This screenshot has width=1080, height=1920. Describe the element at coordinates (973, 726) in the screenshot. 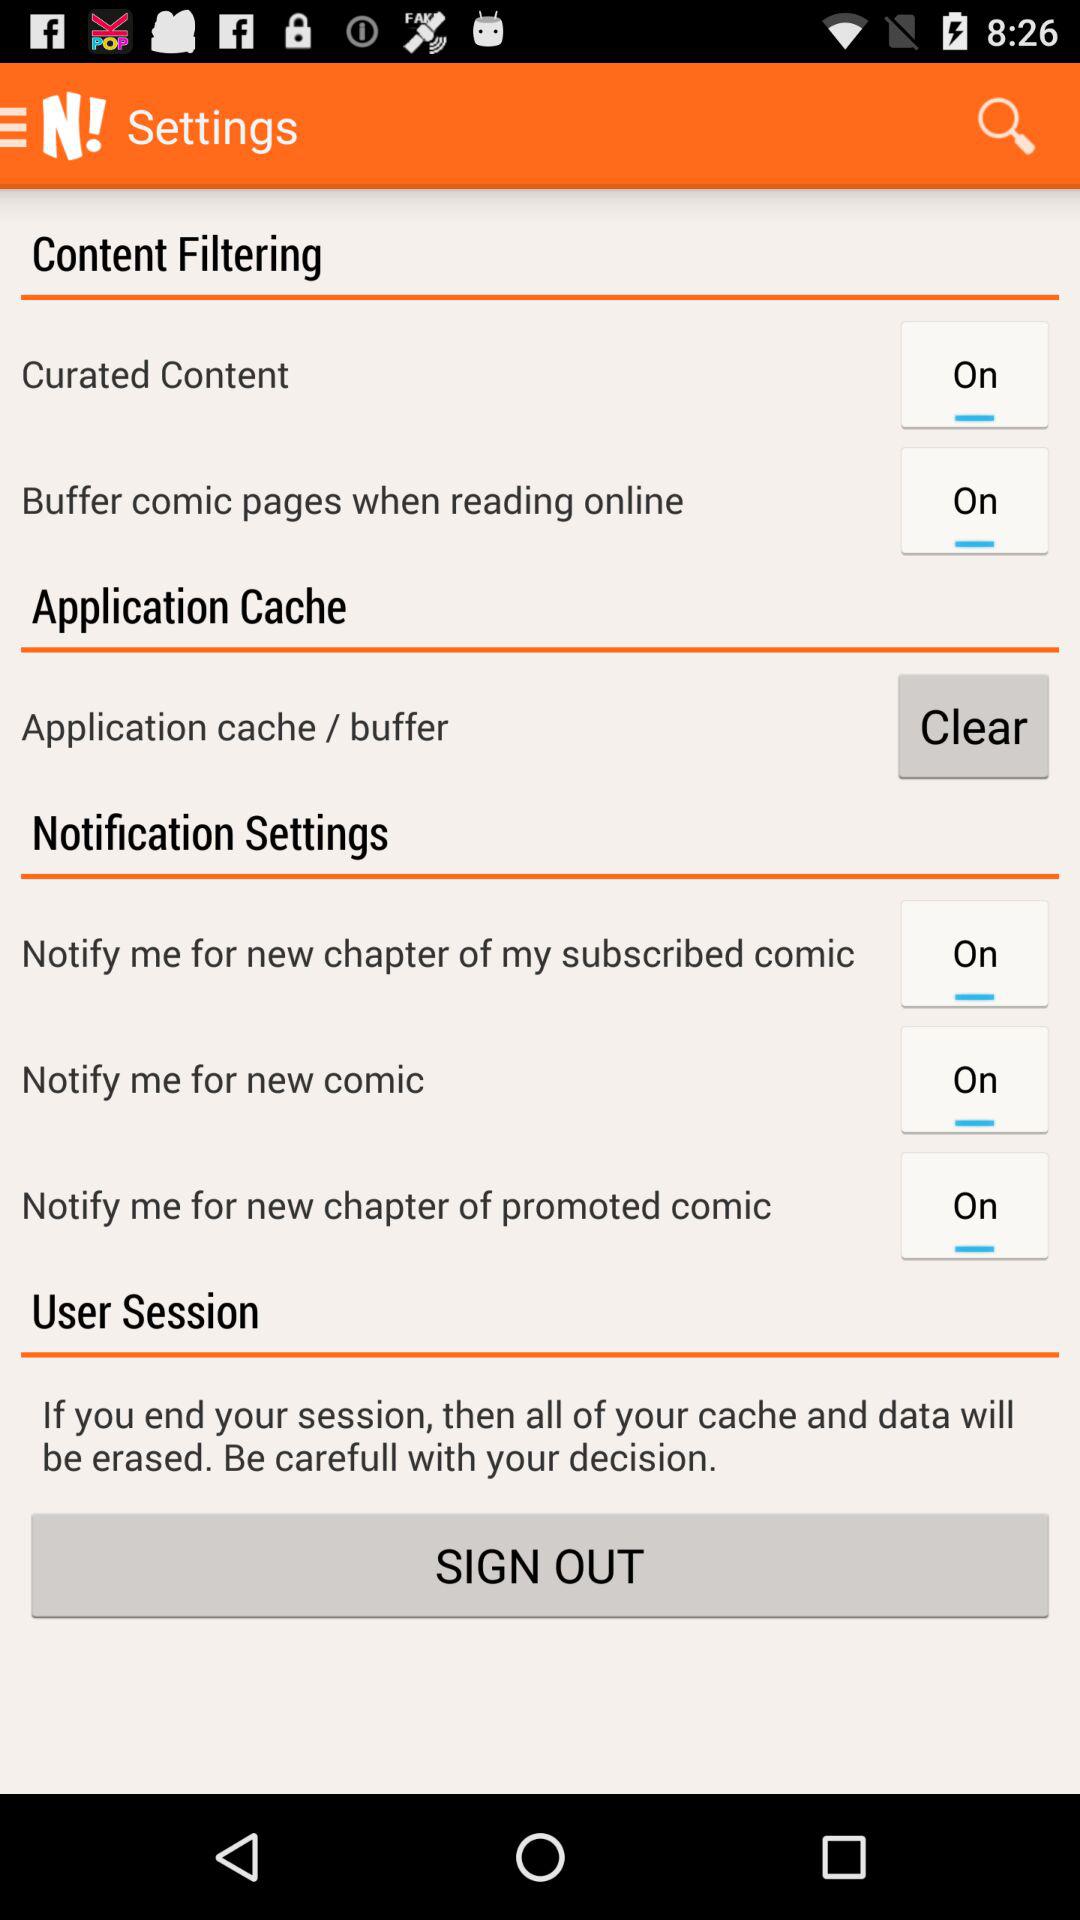

I see `turn off icon next to application cache / buffer` at that location.